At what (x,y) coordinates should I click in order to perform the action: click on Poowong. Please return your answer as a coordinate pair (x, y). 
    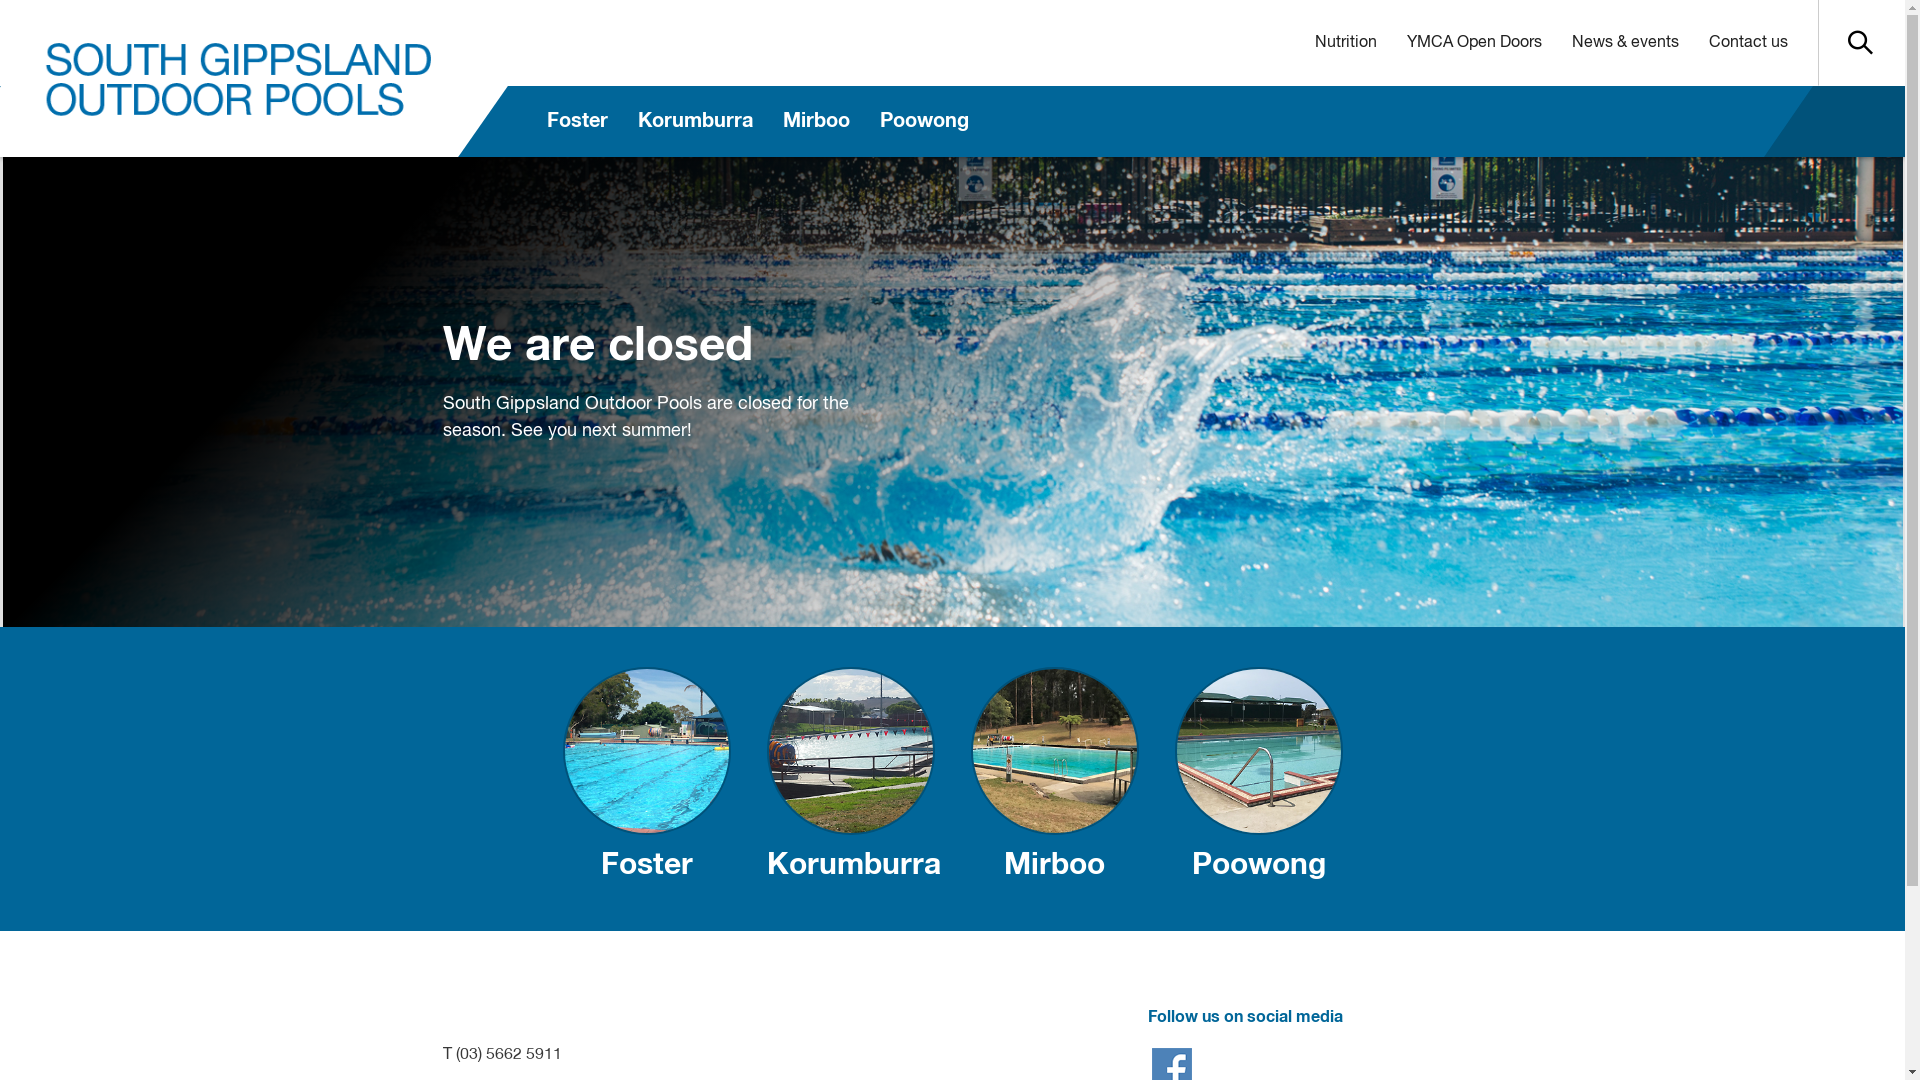
    Looking at the image, I should click on (1258, 779).